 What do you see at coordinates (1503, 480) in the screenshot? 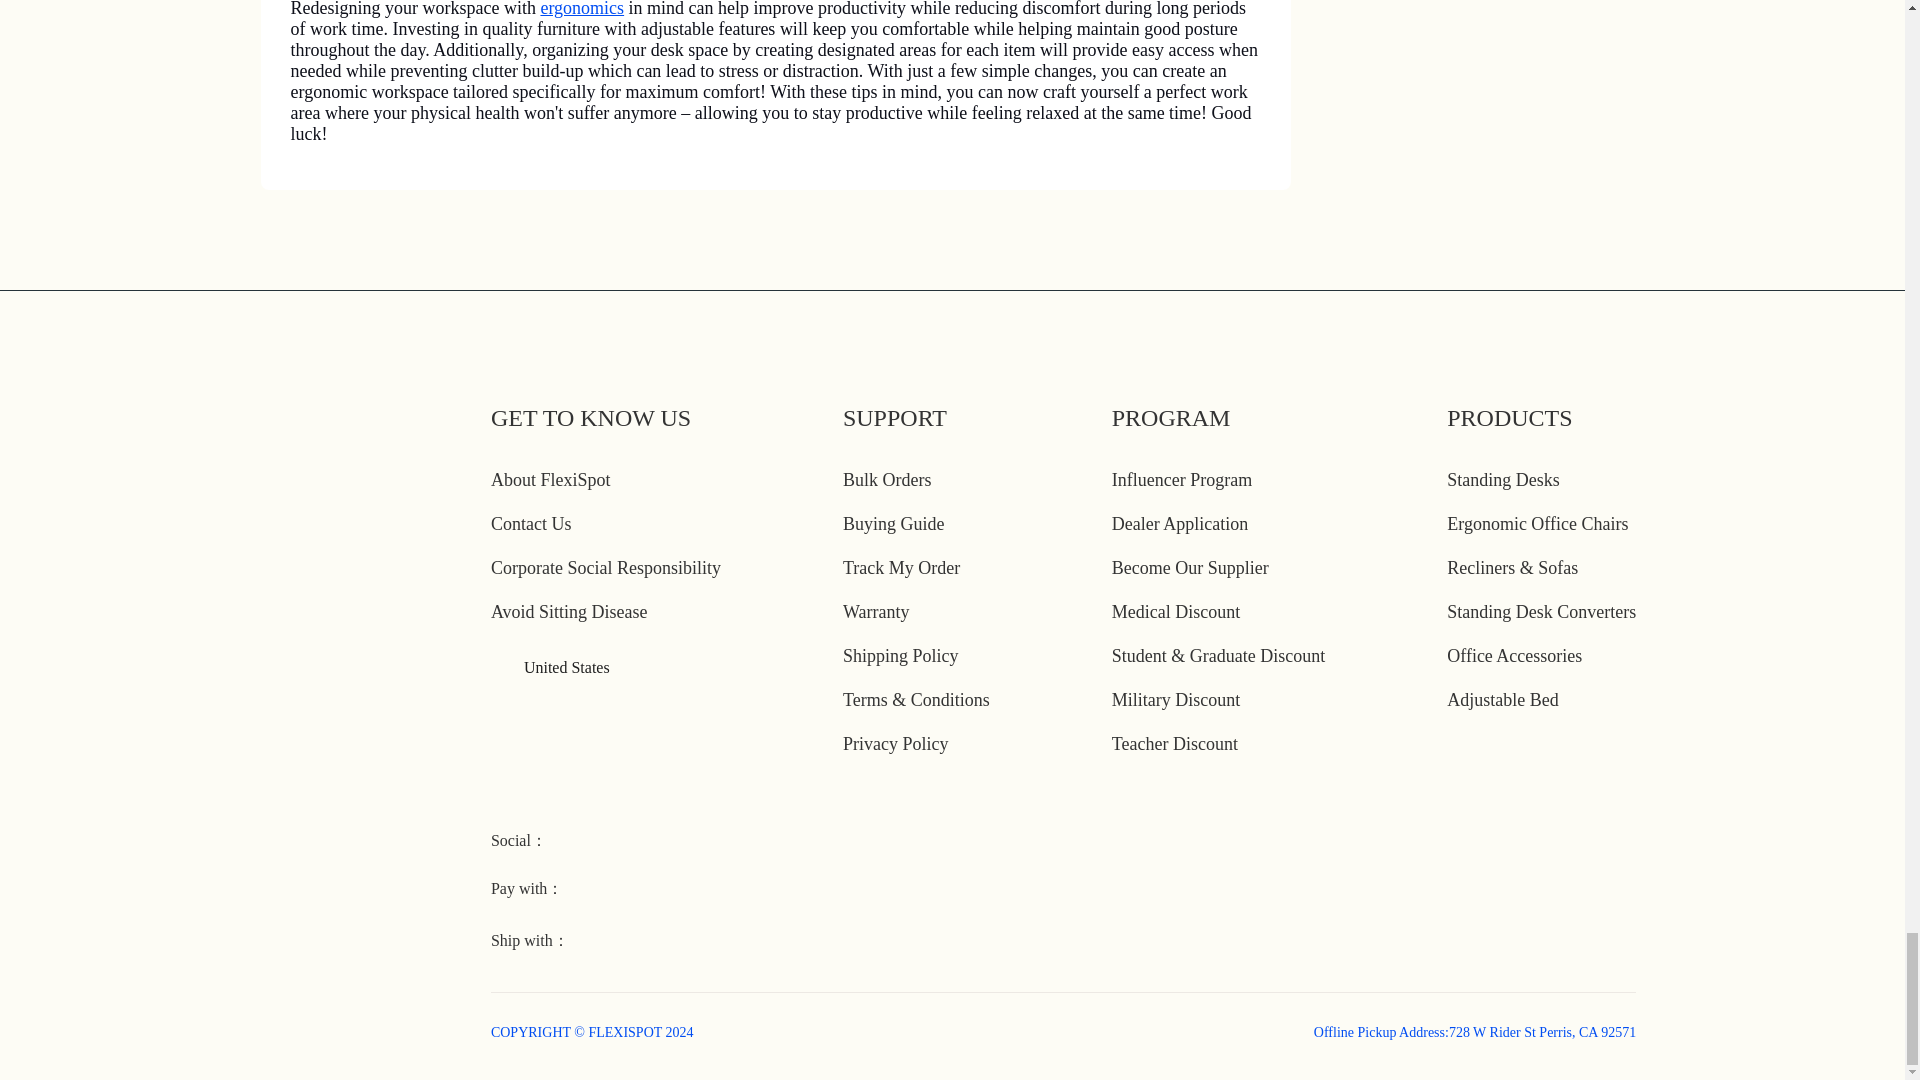
I see `Standing Desks` at bounding box center [1503, 480].